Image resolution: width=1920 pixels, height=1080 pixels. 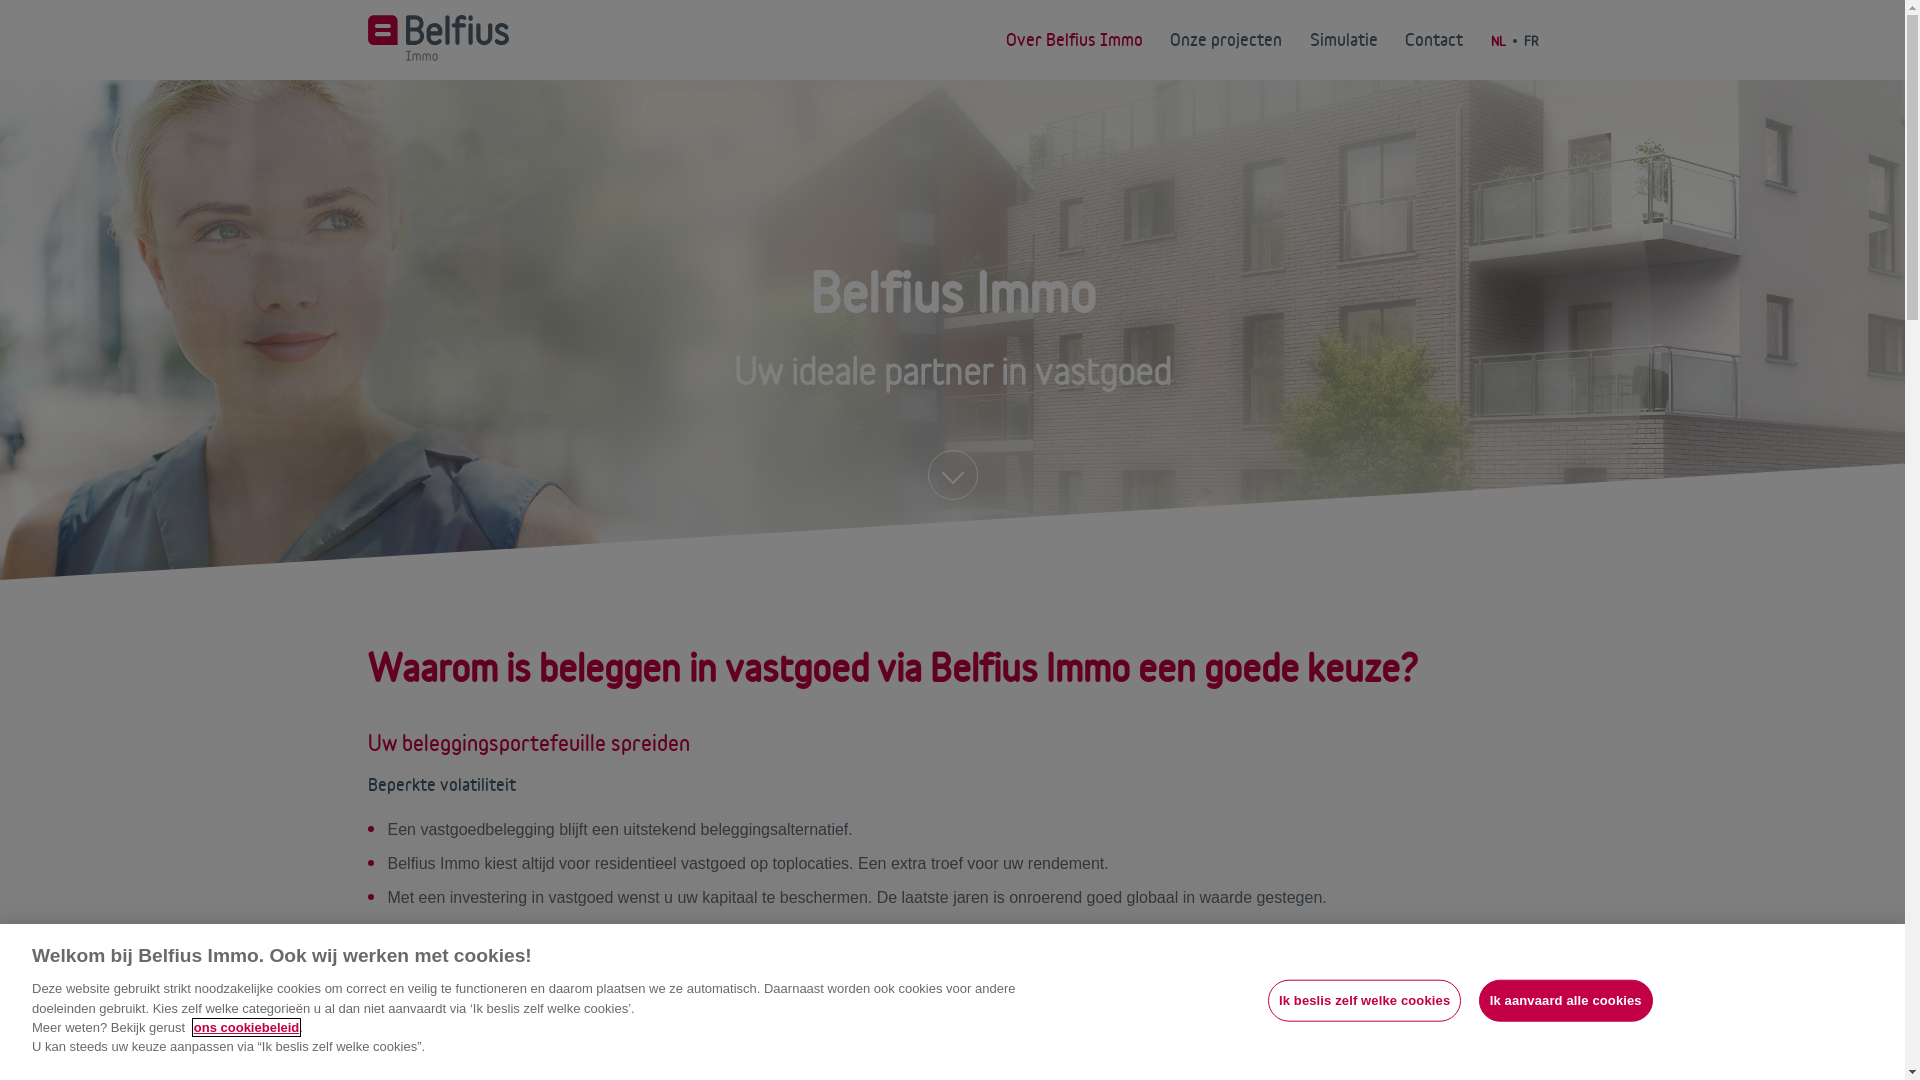 What do you see at coordinates (1434, 40) in the screenshot?
I see `Contact` at bounding box center [1434, 40].